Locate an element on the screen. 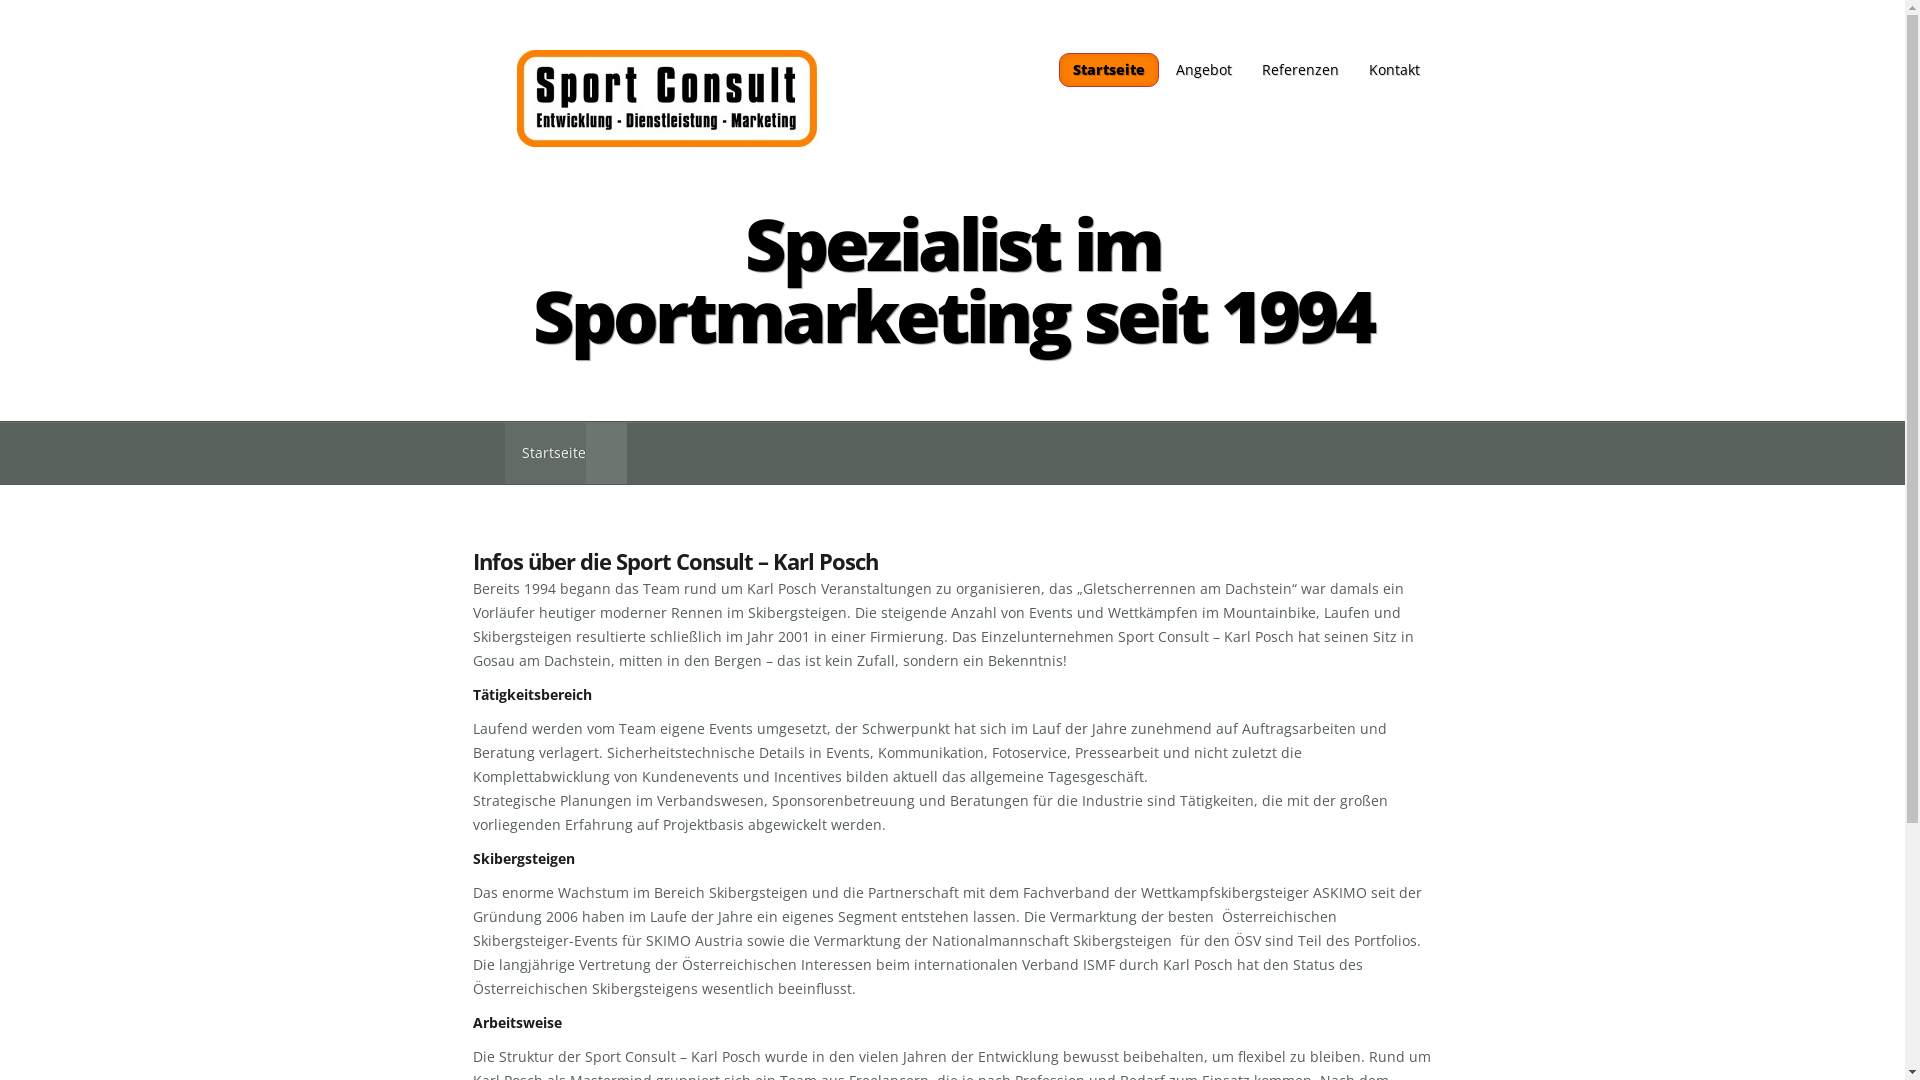 Image resolution: width=1920 pixels, height=1080 pixels. Kontakt is located at coordinates (1394, 70).